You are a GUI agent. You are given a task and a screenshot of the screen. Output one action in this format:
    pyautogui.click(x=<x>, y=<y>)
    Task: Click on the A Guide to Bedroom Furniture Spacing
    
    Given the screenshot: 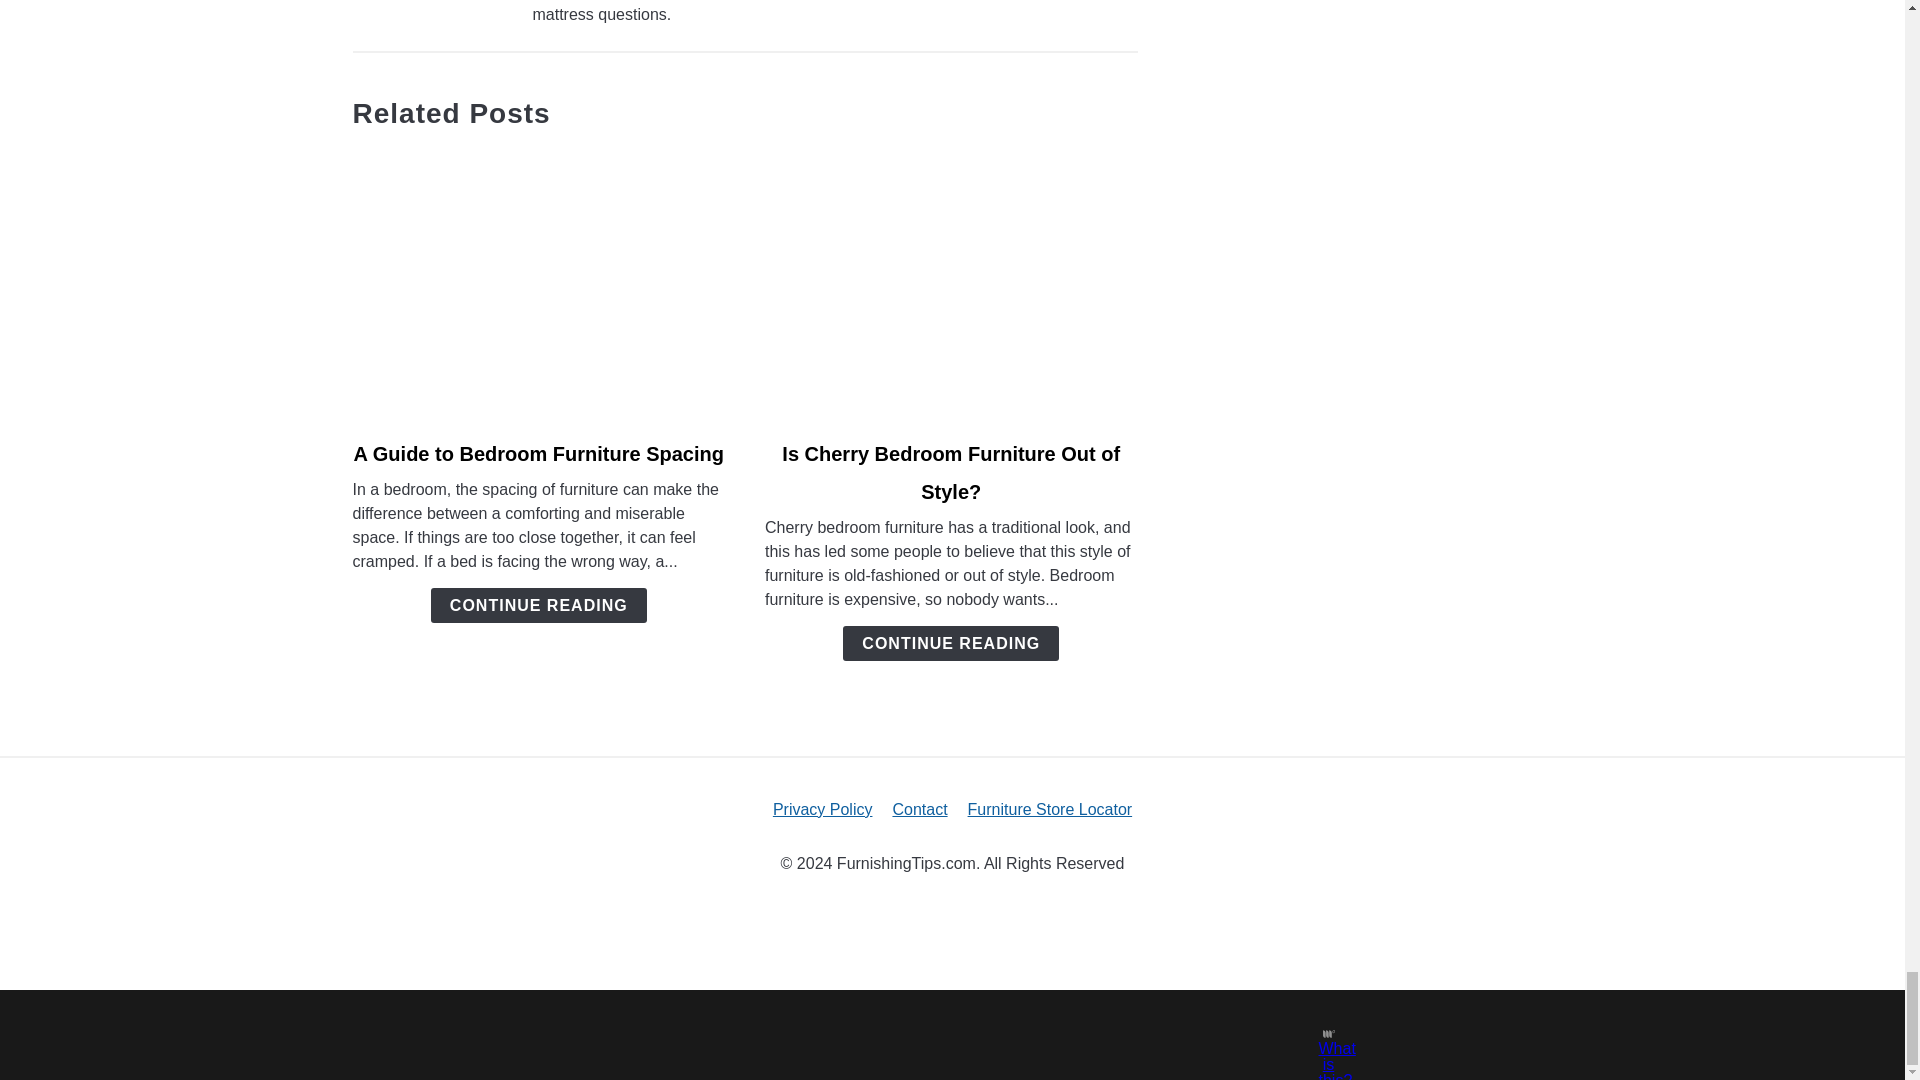 What is the action you would take?
    pyautogui.click(x=538, y=454)
    